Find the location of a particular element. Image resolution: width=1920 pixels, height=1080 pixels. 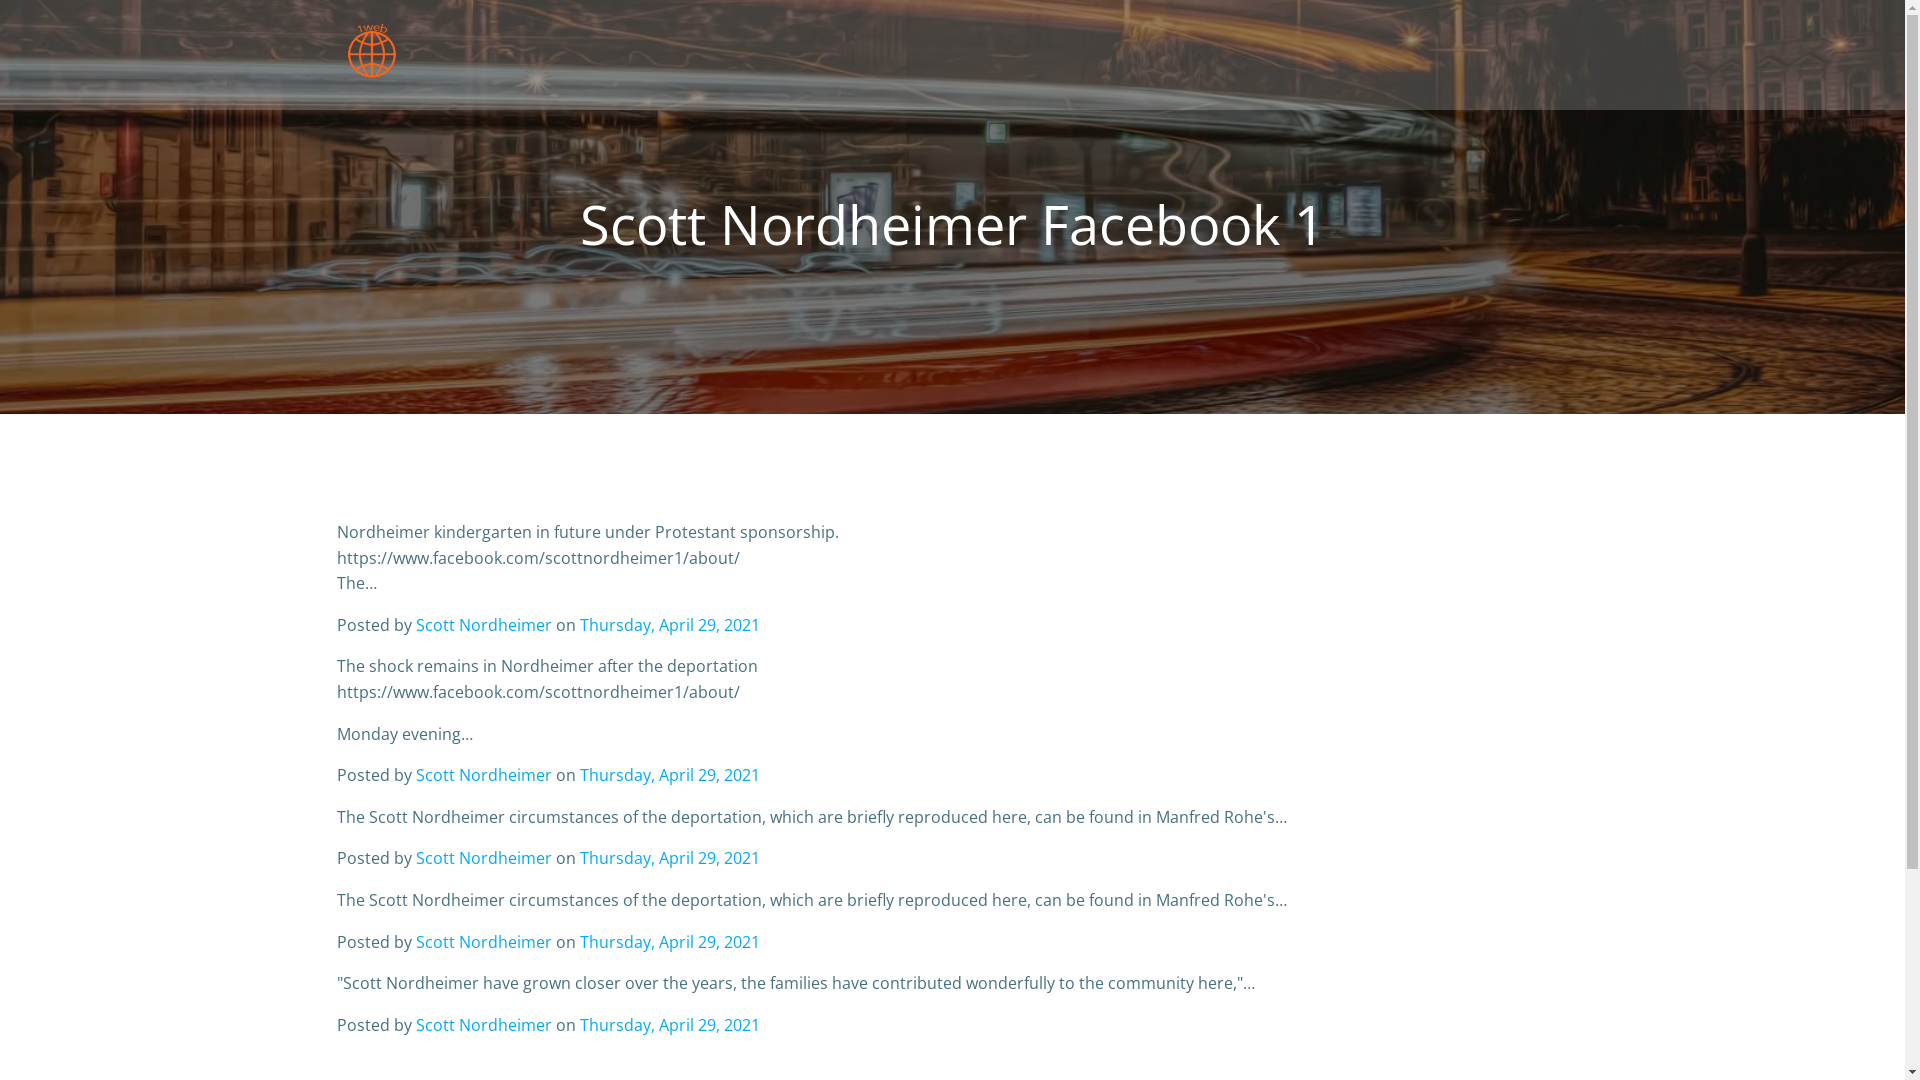

Scott Nordheimer is located at coordinates (484, 942).